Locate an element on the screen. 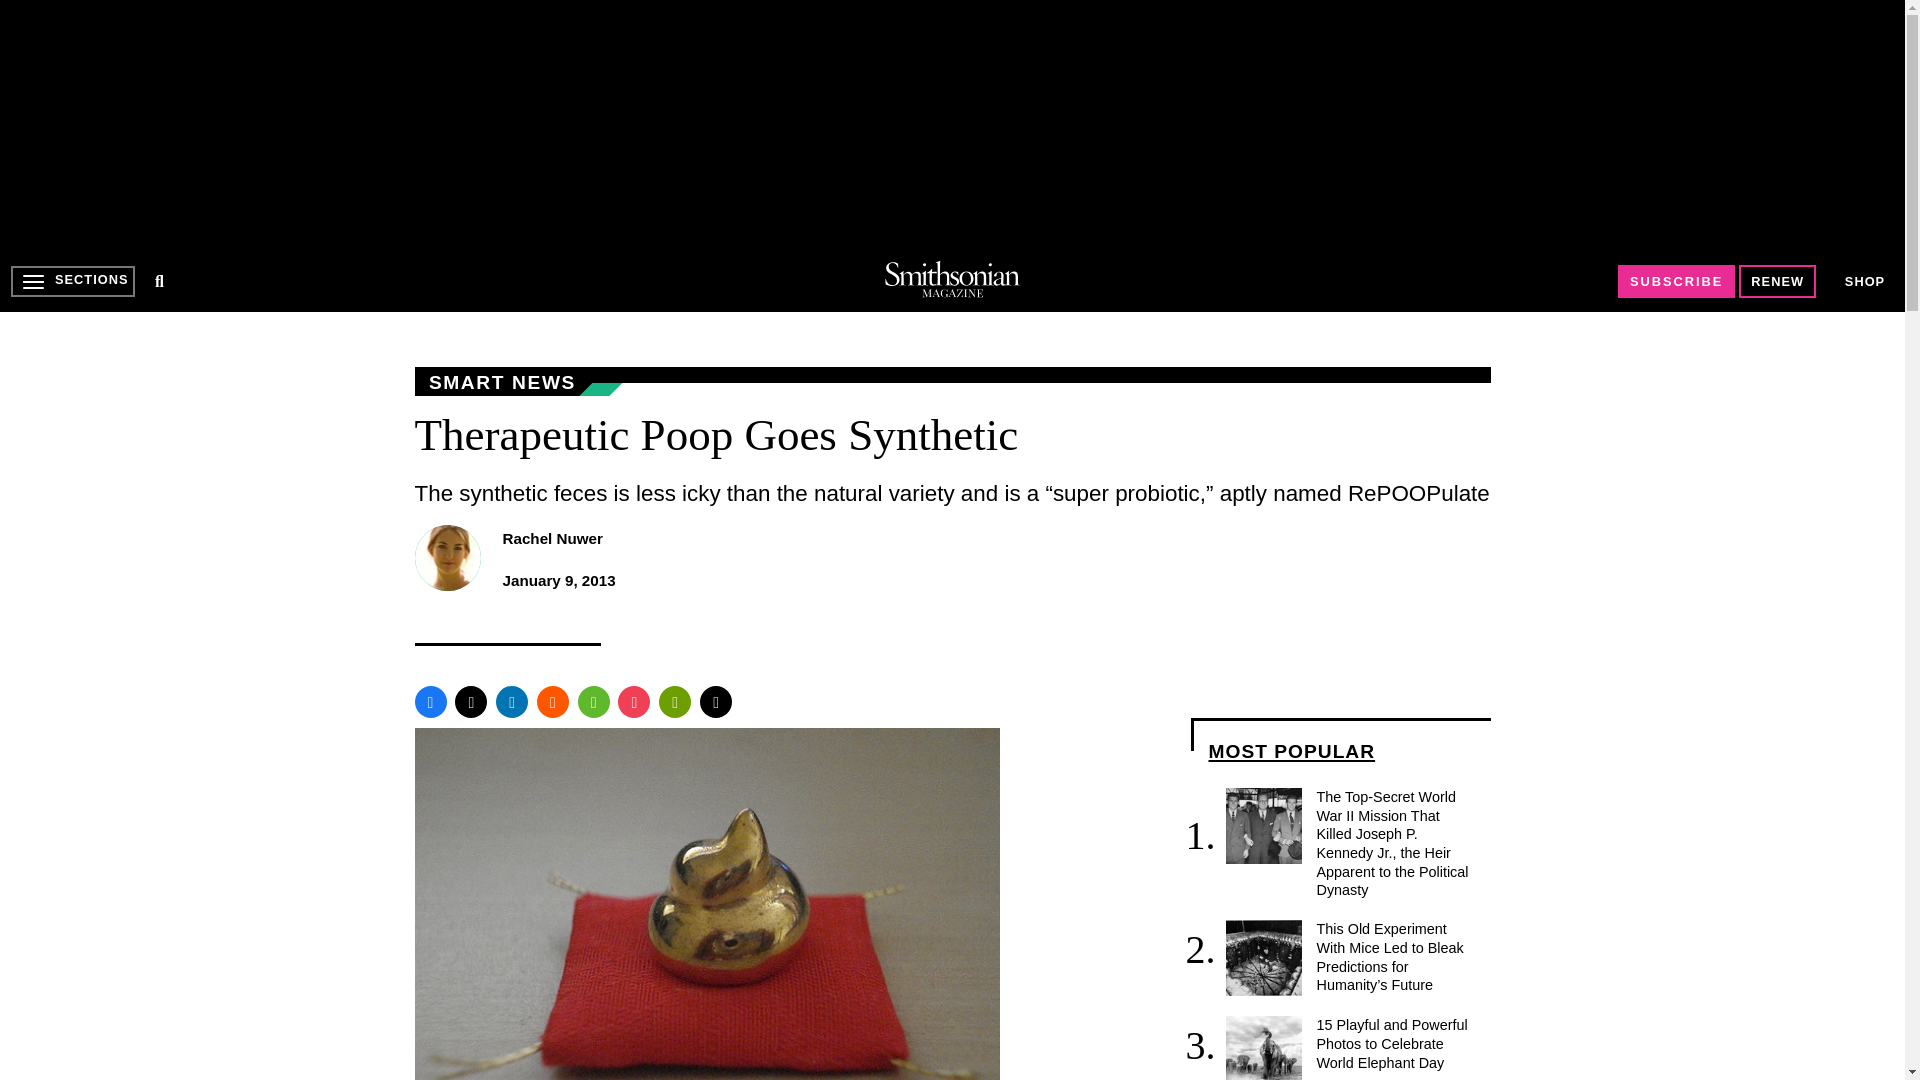  3rd party ad content is located at coordinates (951, 124).